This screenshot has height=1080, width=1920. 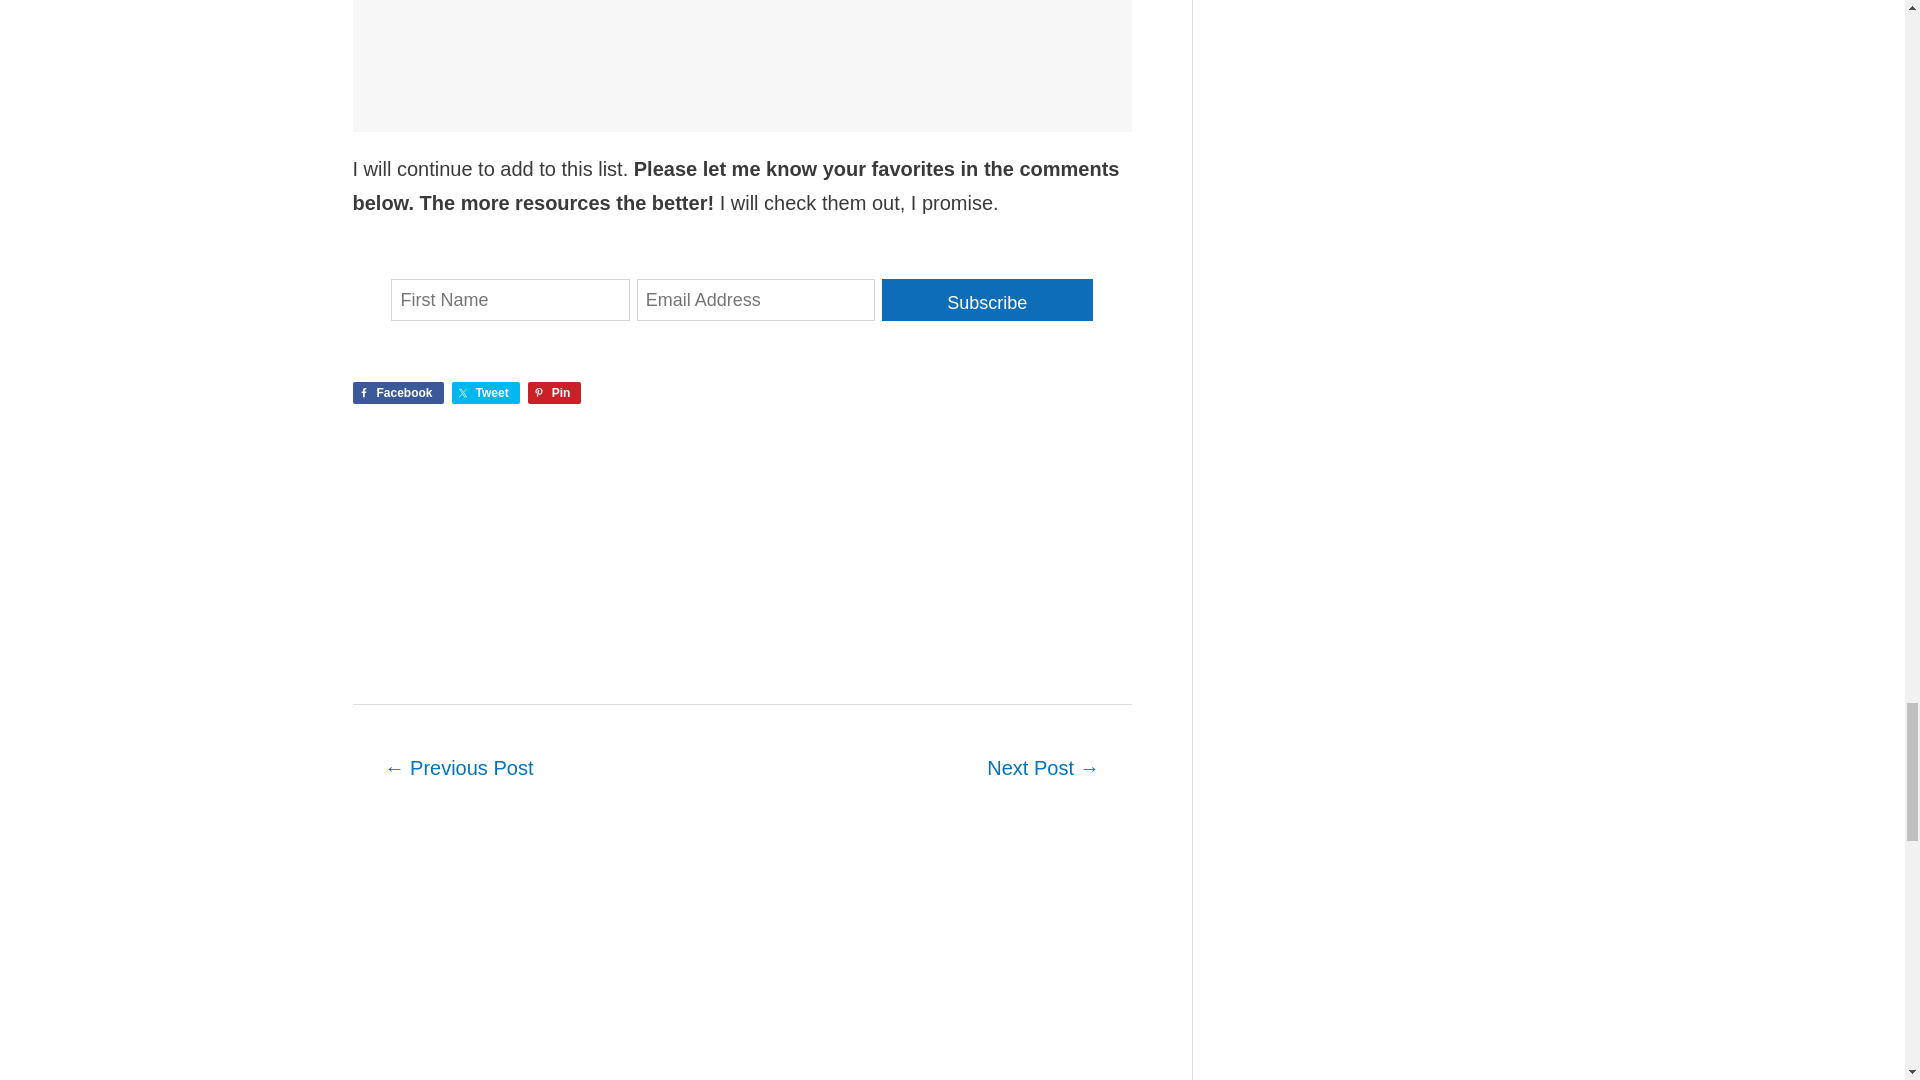 What do you see at coordinates (458, 770) in the screenshot?
I see `The Best Seed Companies` at bounding box center [458, 770].